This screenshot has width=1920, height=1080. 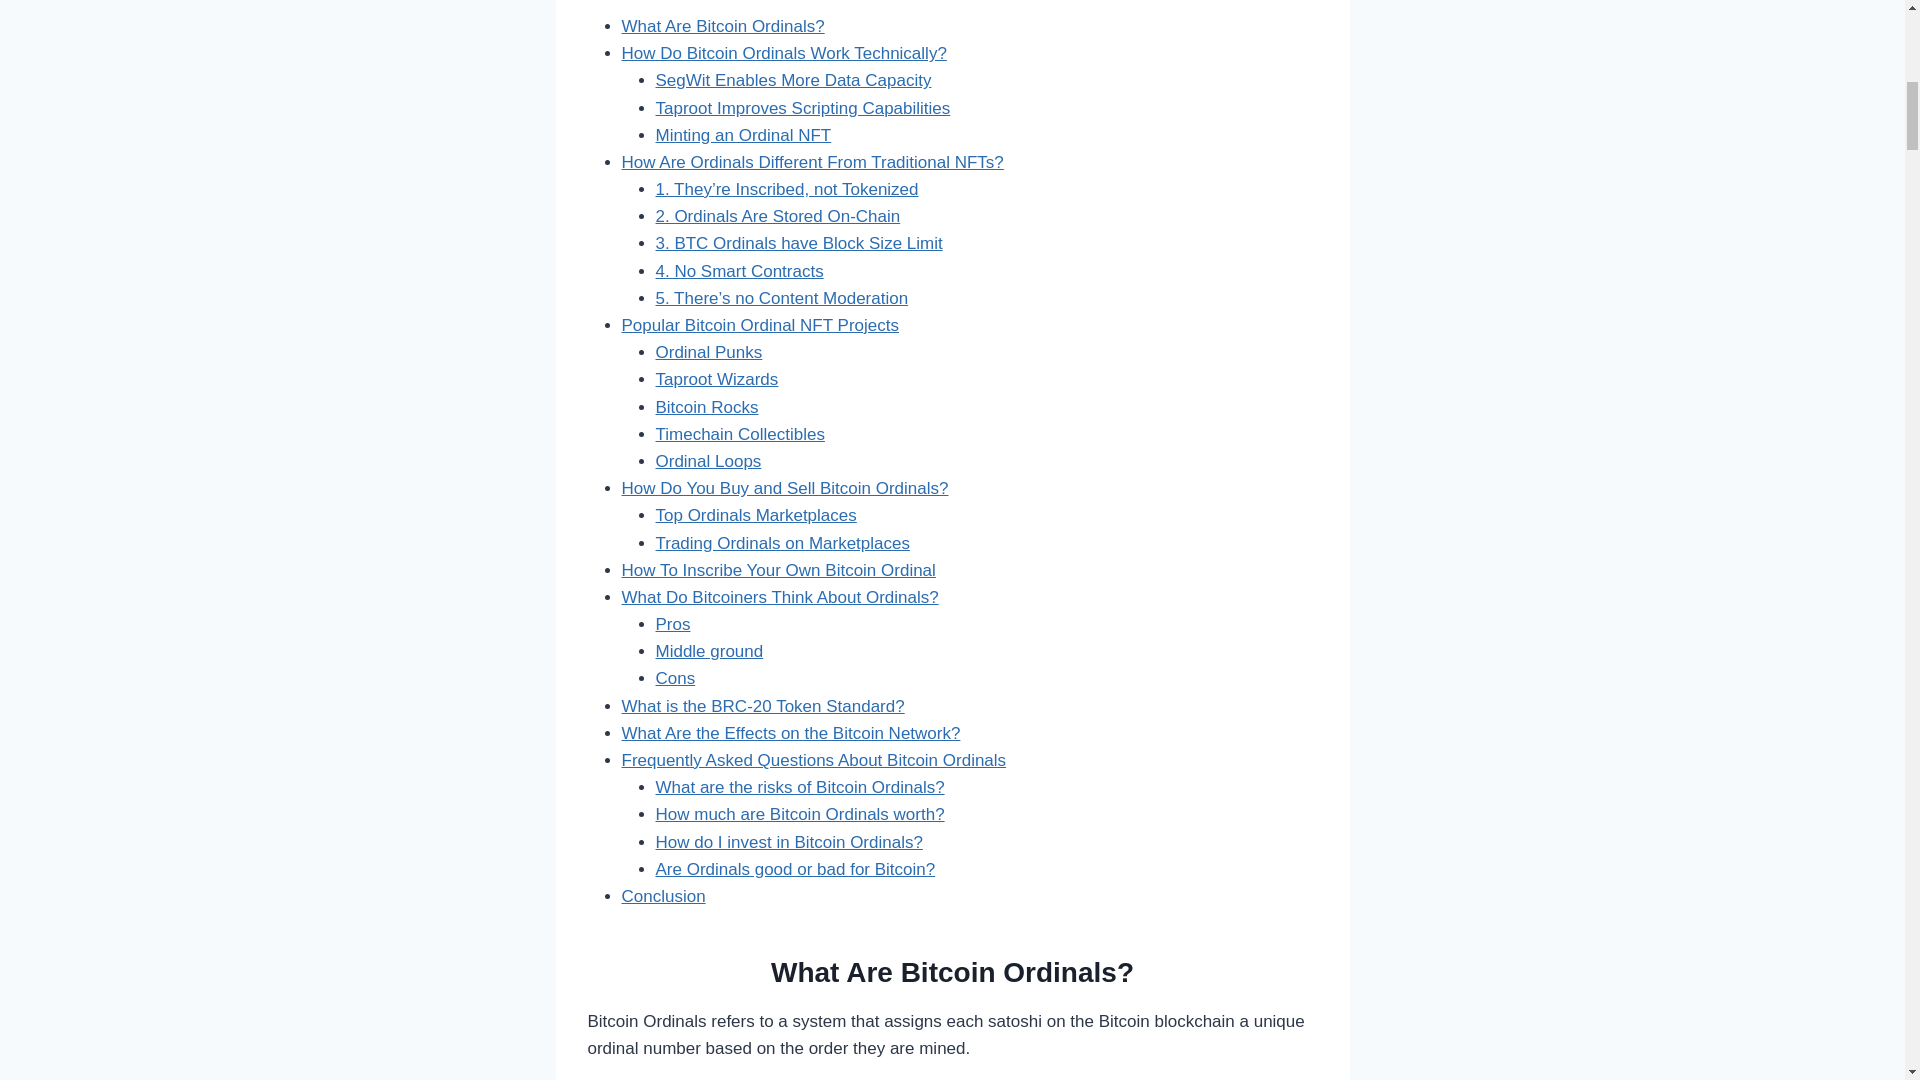 What do you see at coordinates (744, 135) in the screenshot?
I see `Minting an Ordinal NFT` at bounding box center [744, 135].